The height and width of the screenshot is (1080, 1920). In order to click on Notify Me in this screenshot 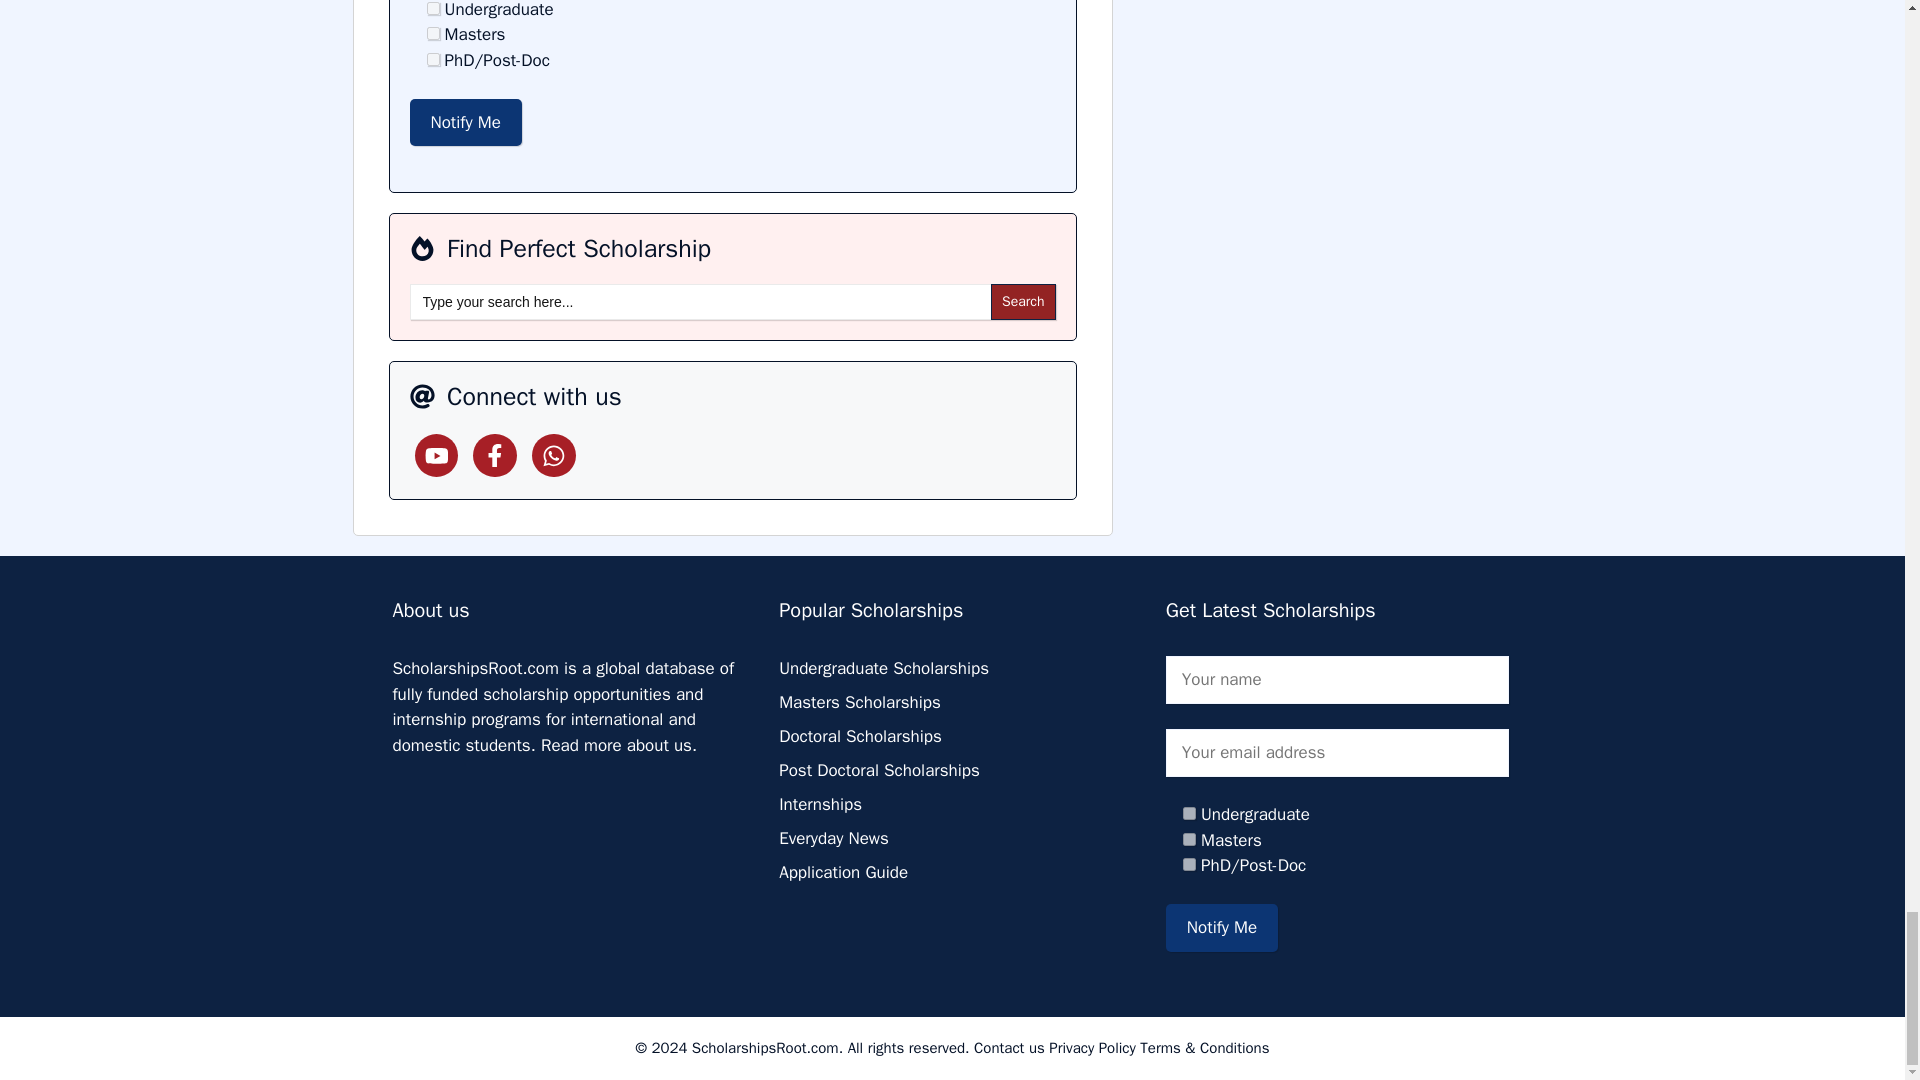, I will do `click(466, 122)`.